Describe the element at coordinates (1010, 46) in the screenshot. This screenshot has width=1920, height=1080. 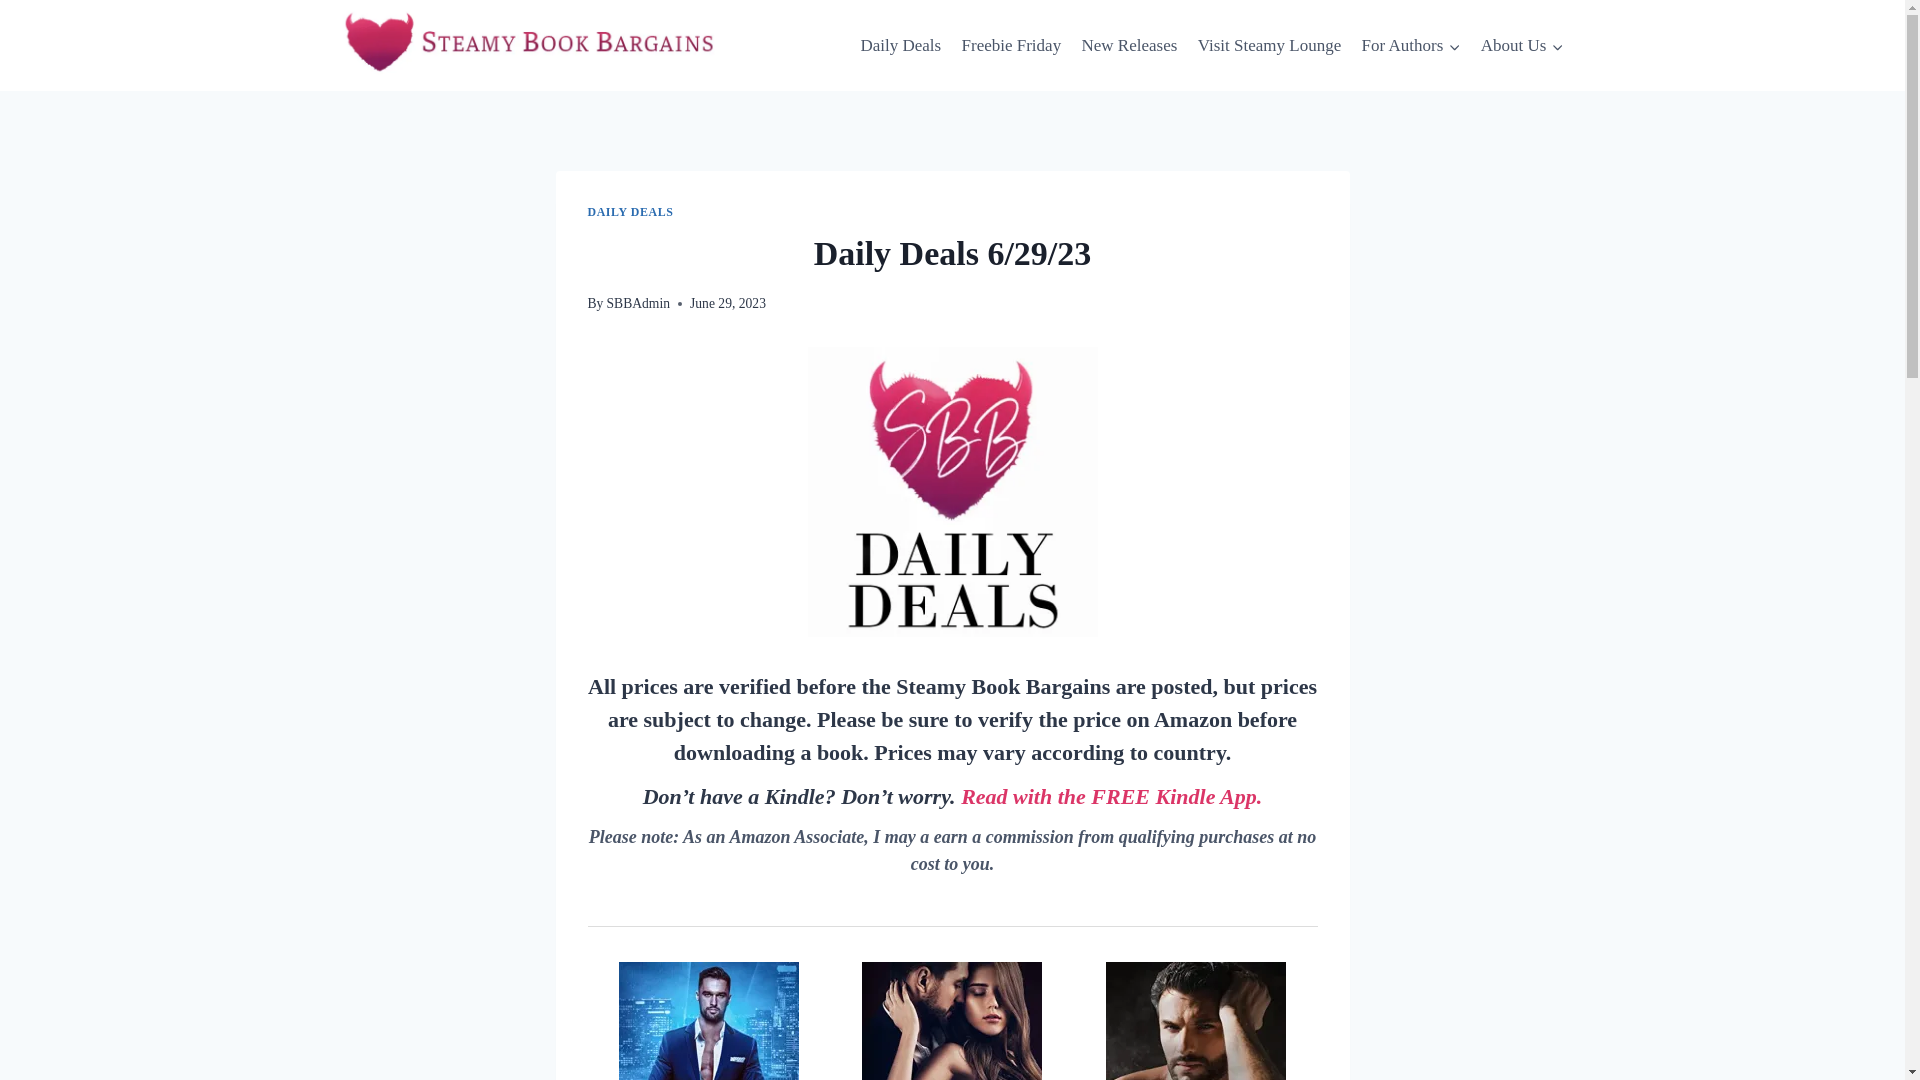
I see `Freebie Friday` at that location.